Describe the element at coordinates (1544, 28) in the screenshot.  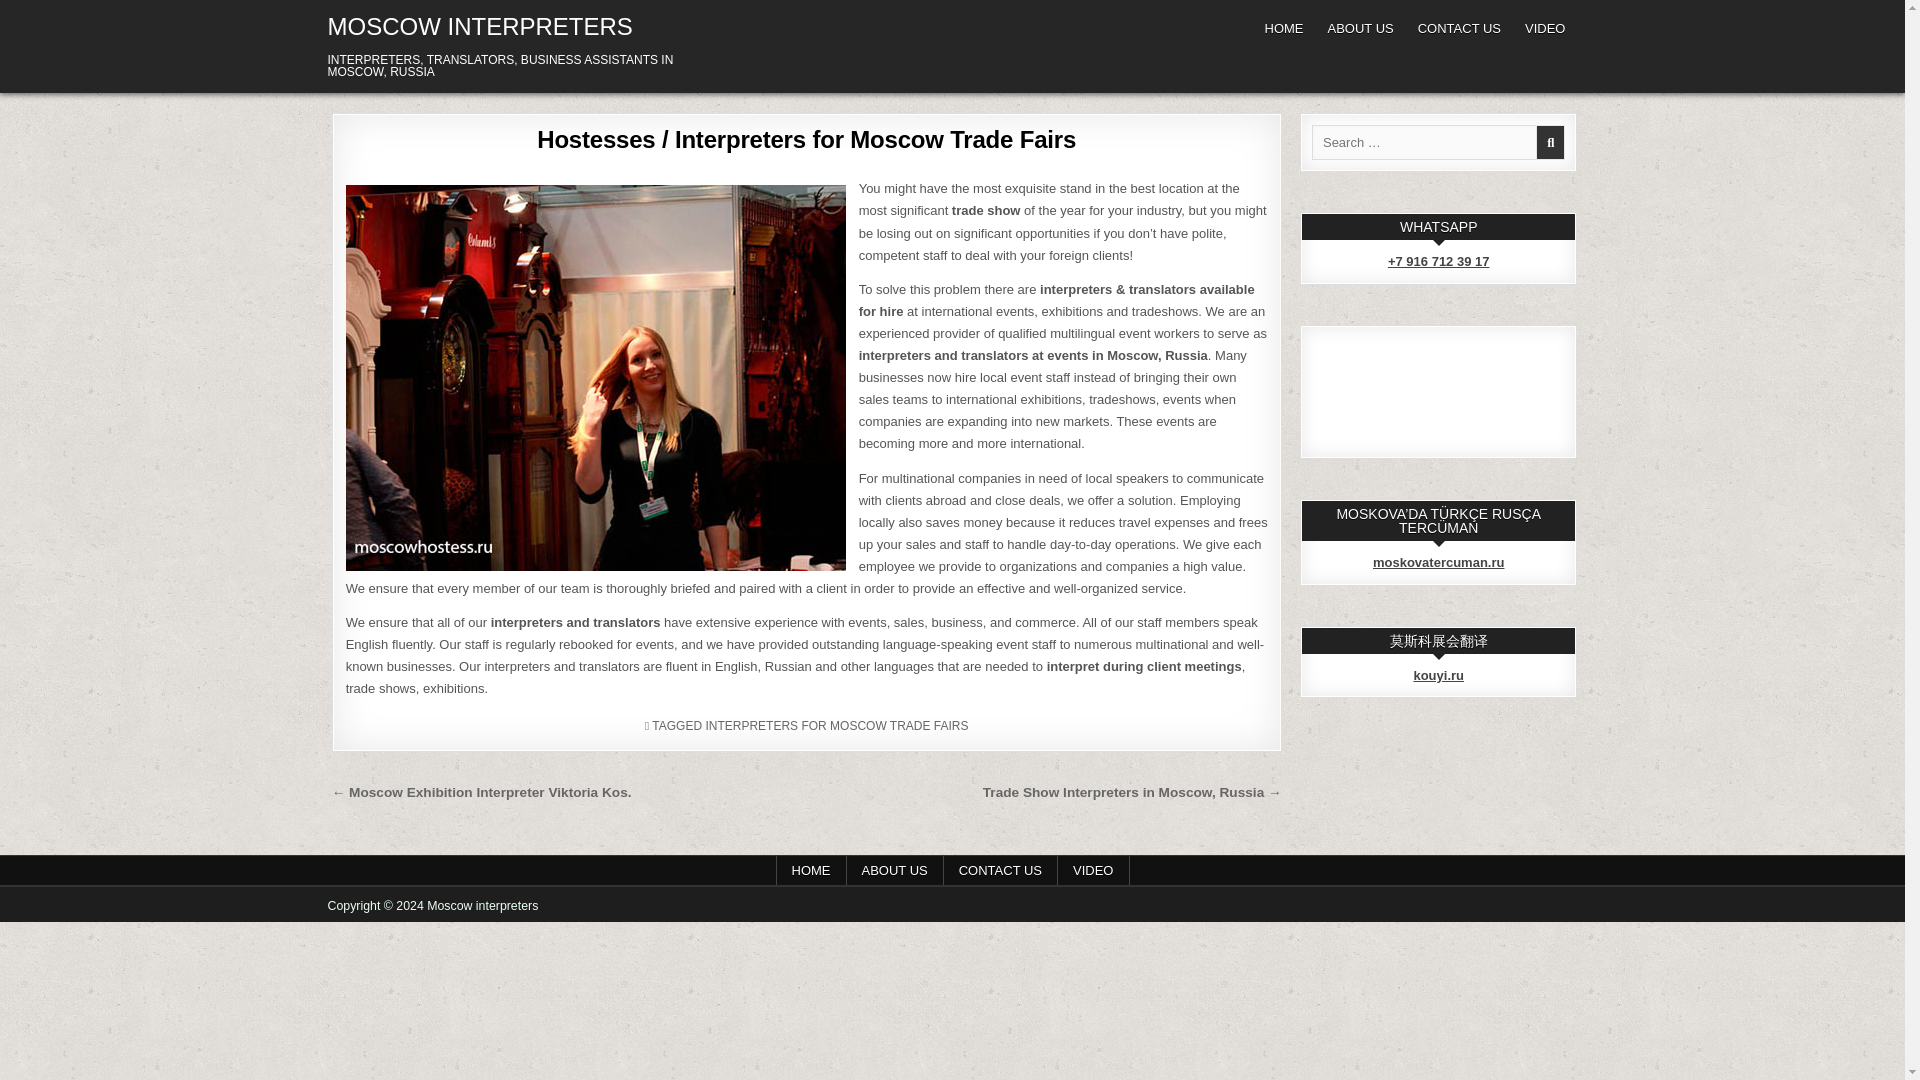
I see `VIDEO` at that location.